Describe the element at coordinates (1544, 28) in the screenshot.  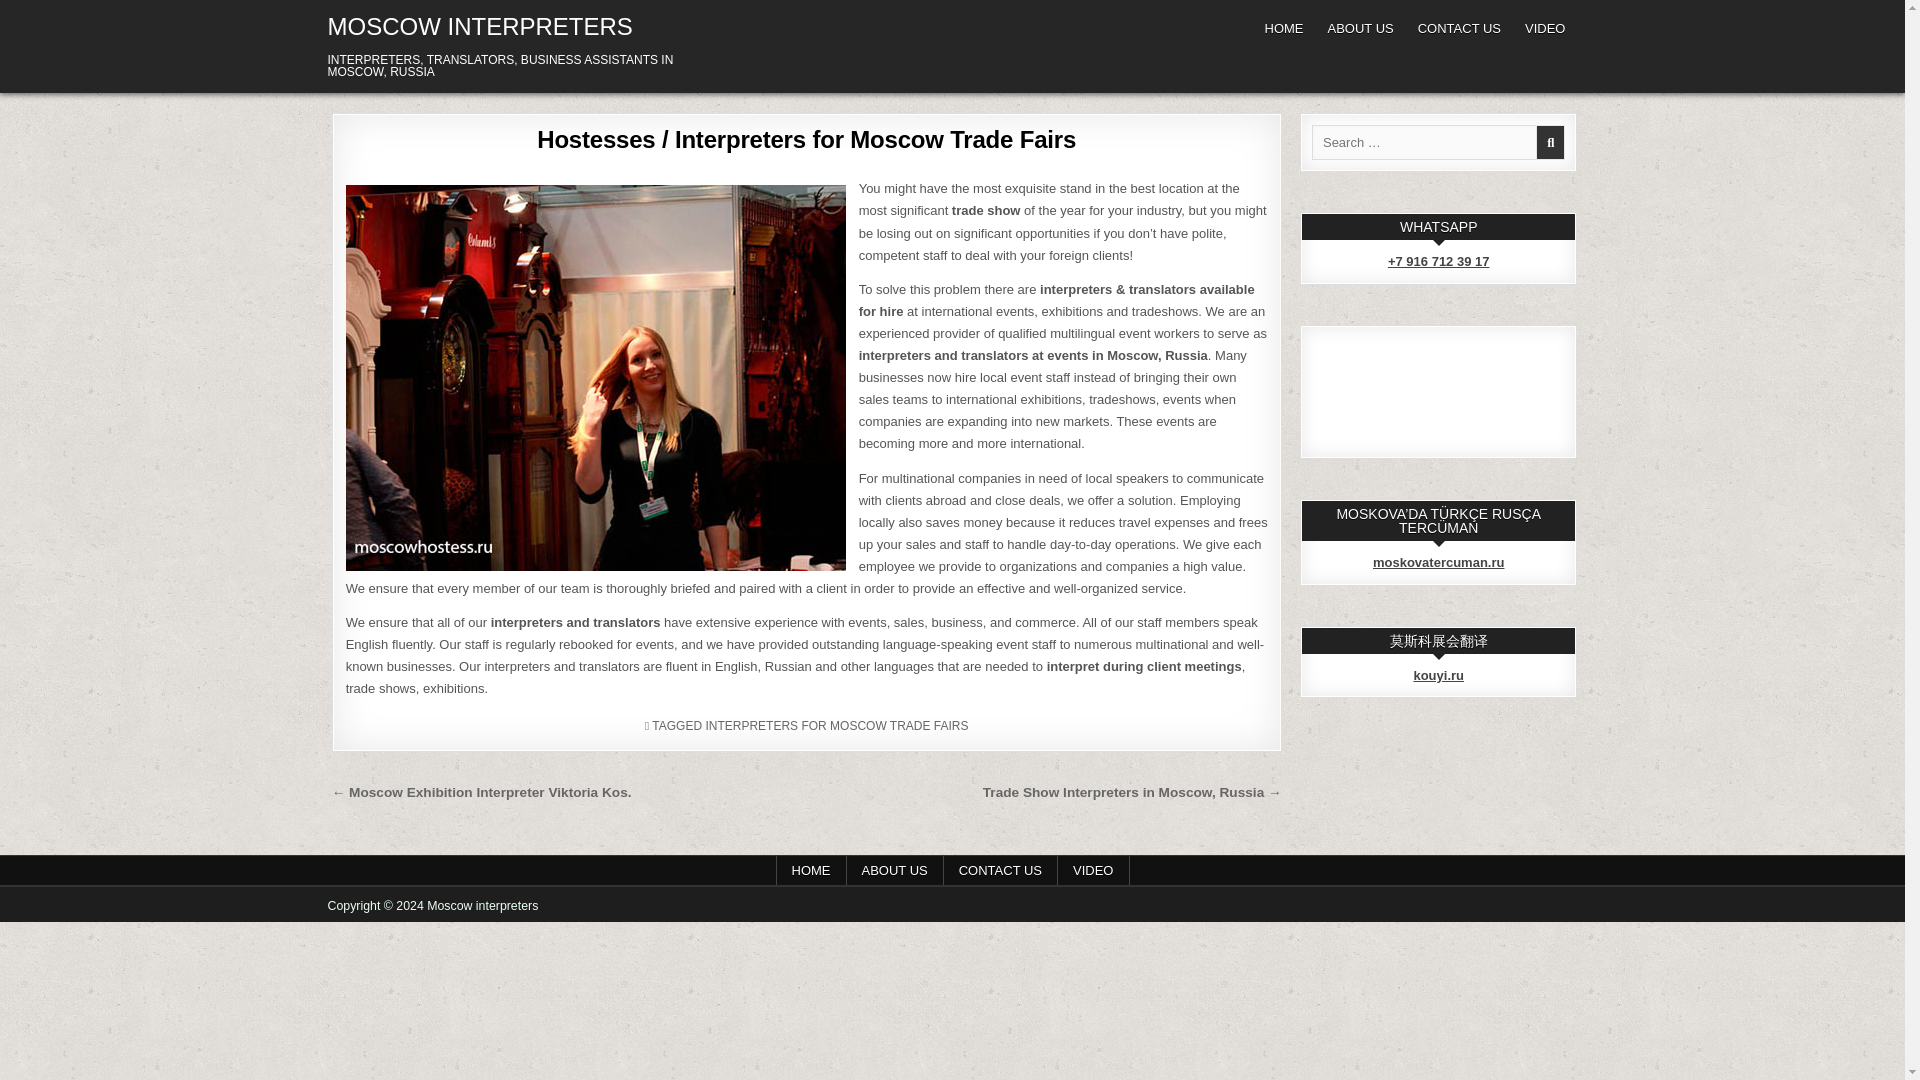
I see `VIDEO` at that location.